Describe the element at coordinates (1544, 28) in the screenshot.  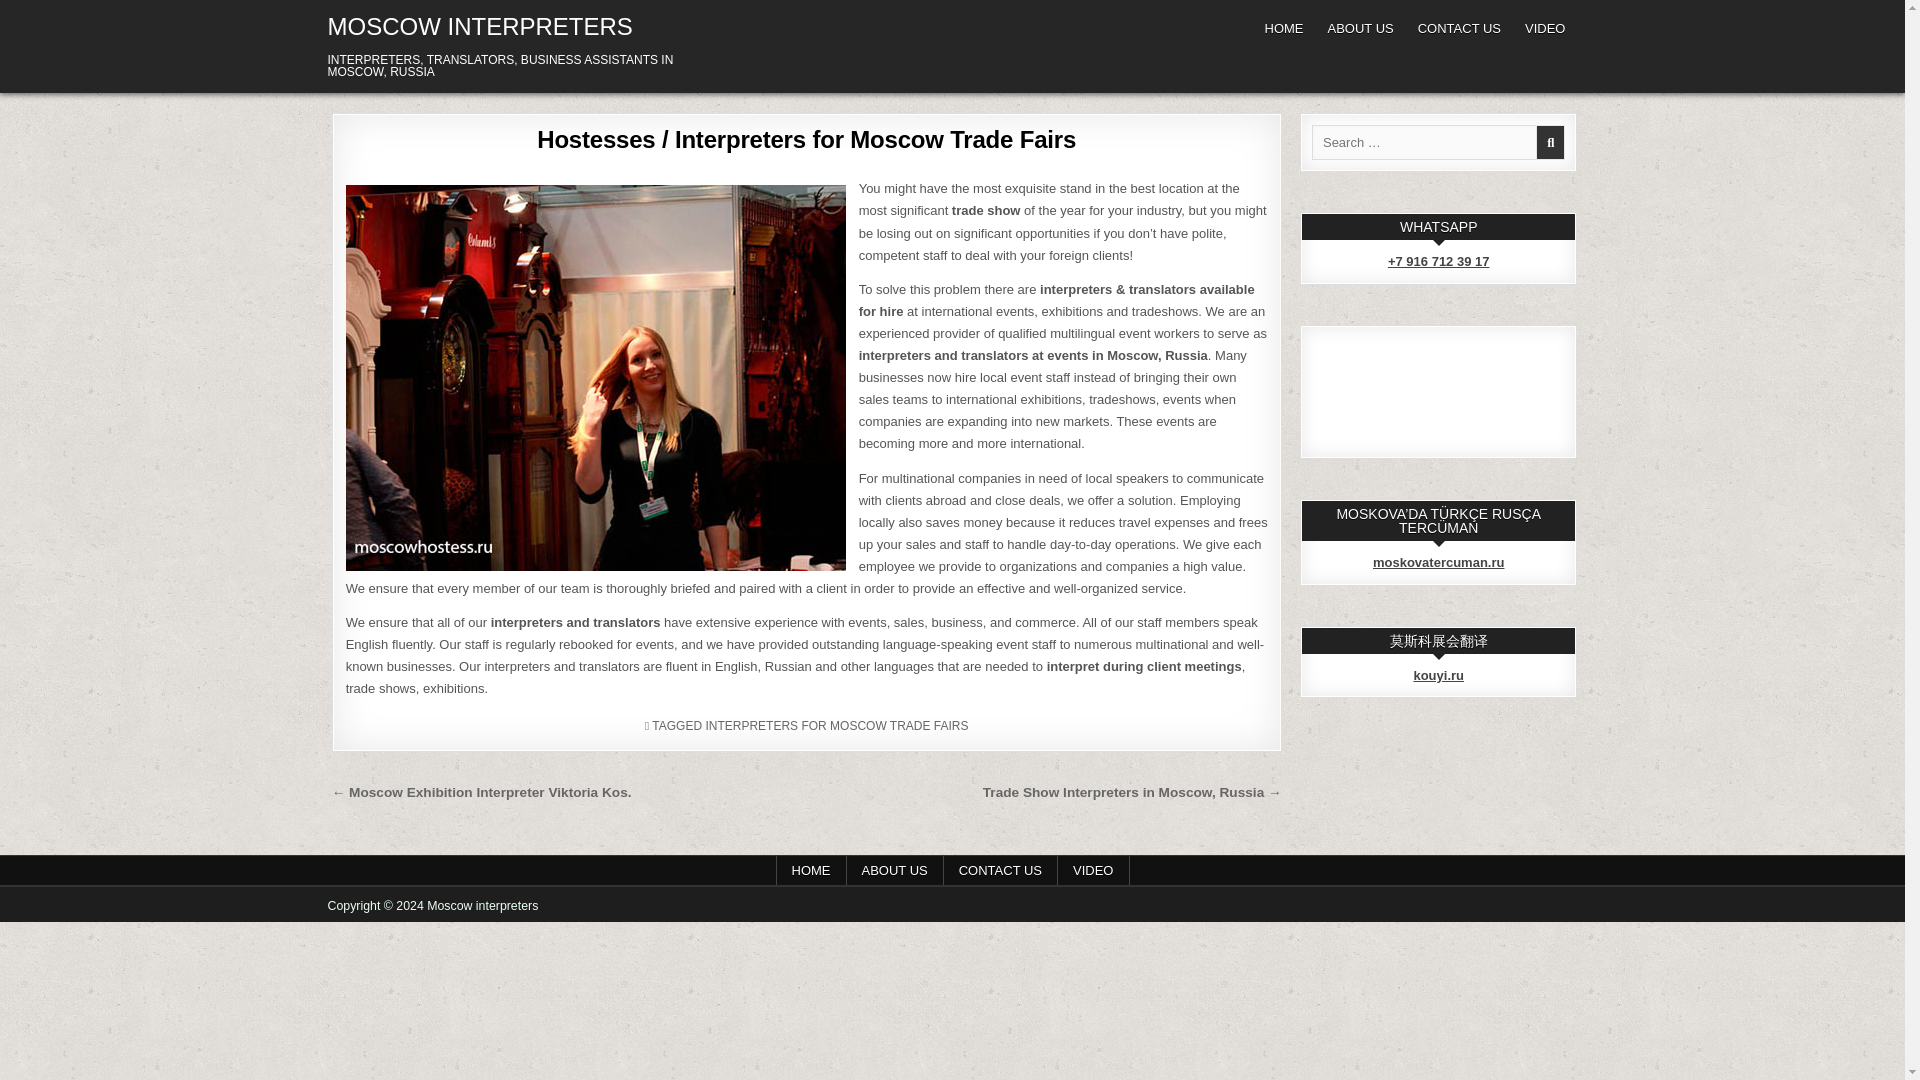
I see `VIDEO` at that location.